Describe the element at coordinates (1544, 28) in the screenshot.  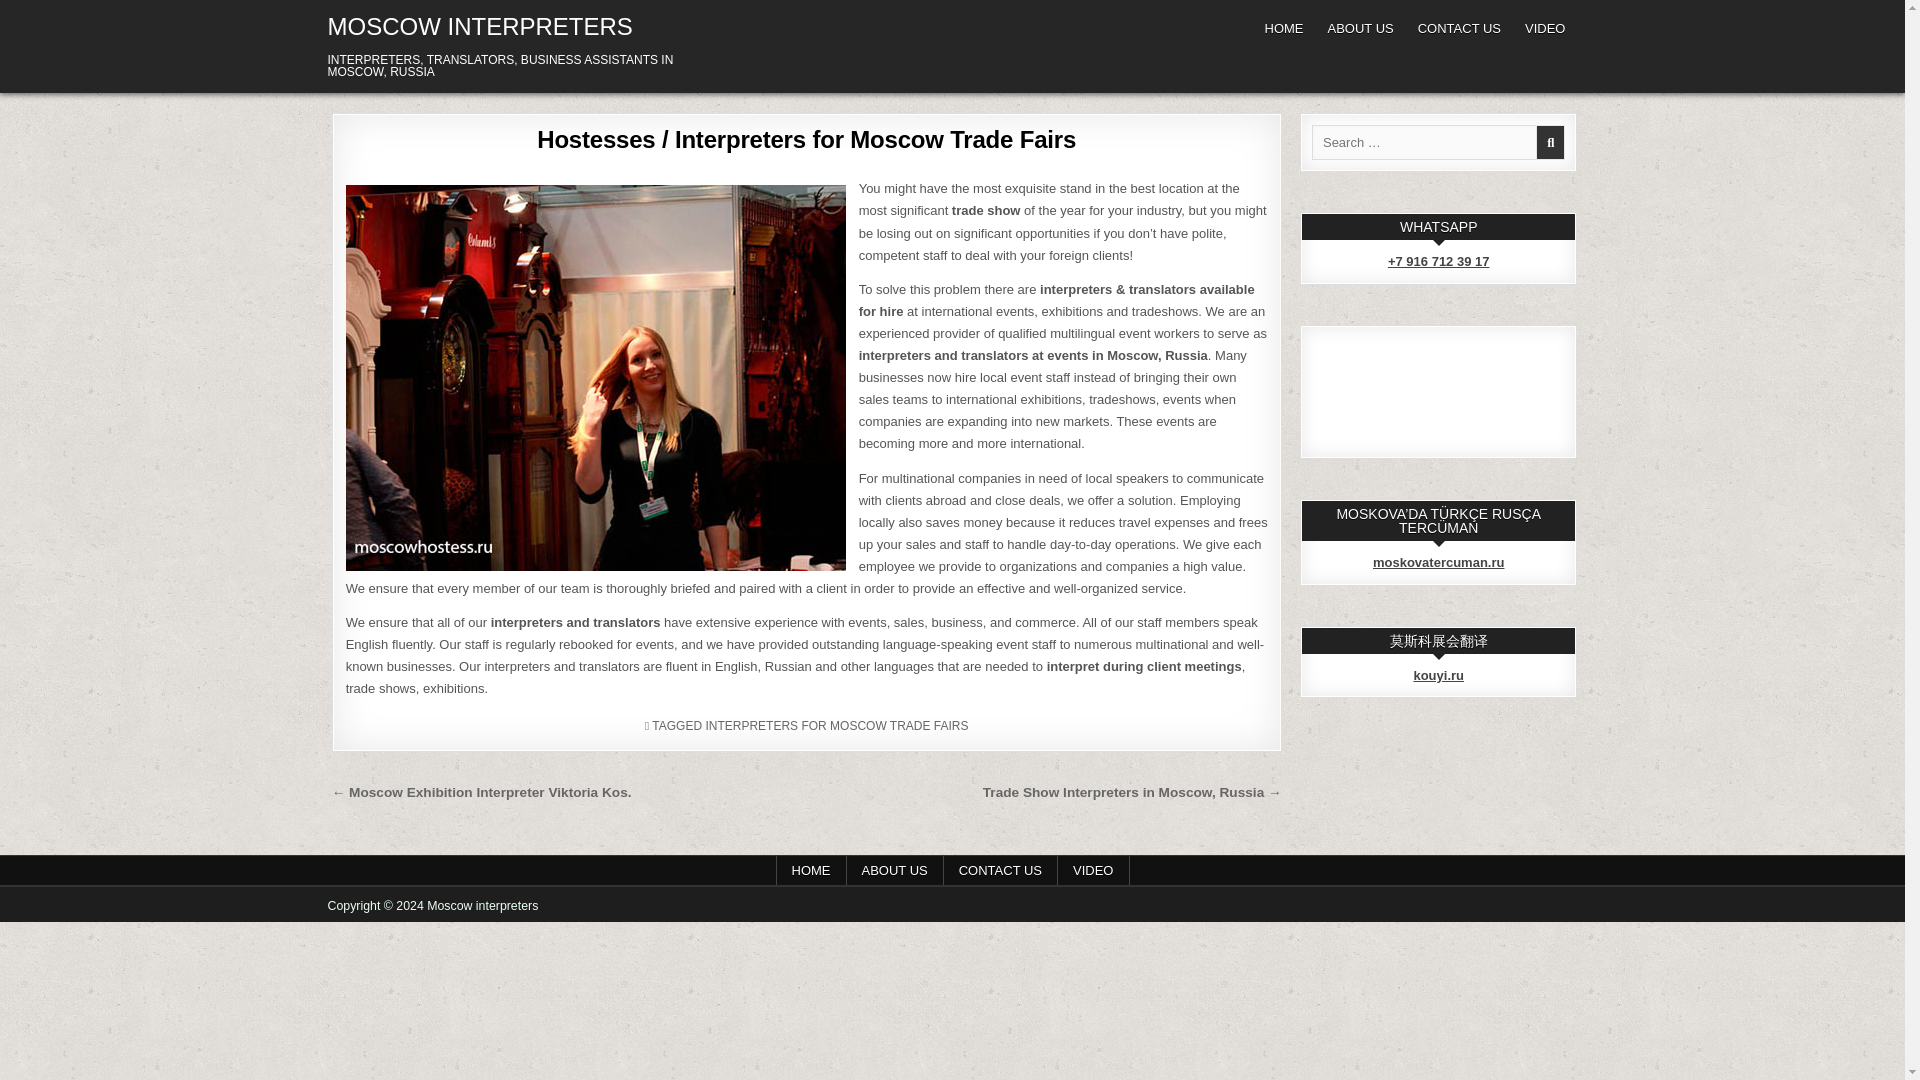
I see `VIDEO` at that location.